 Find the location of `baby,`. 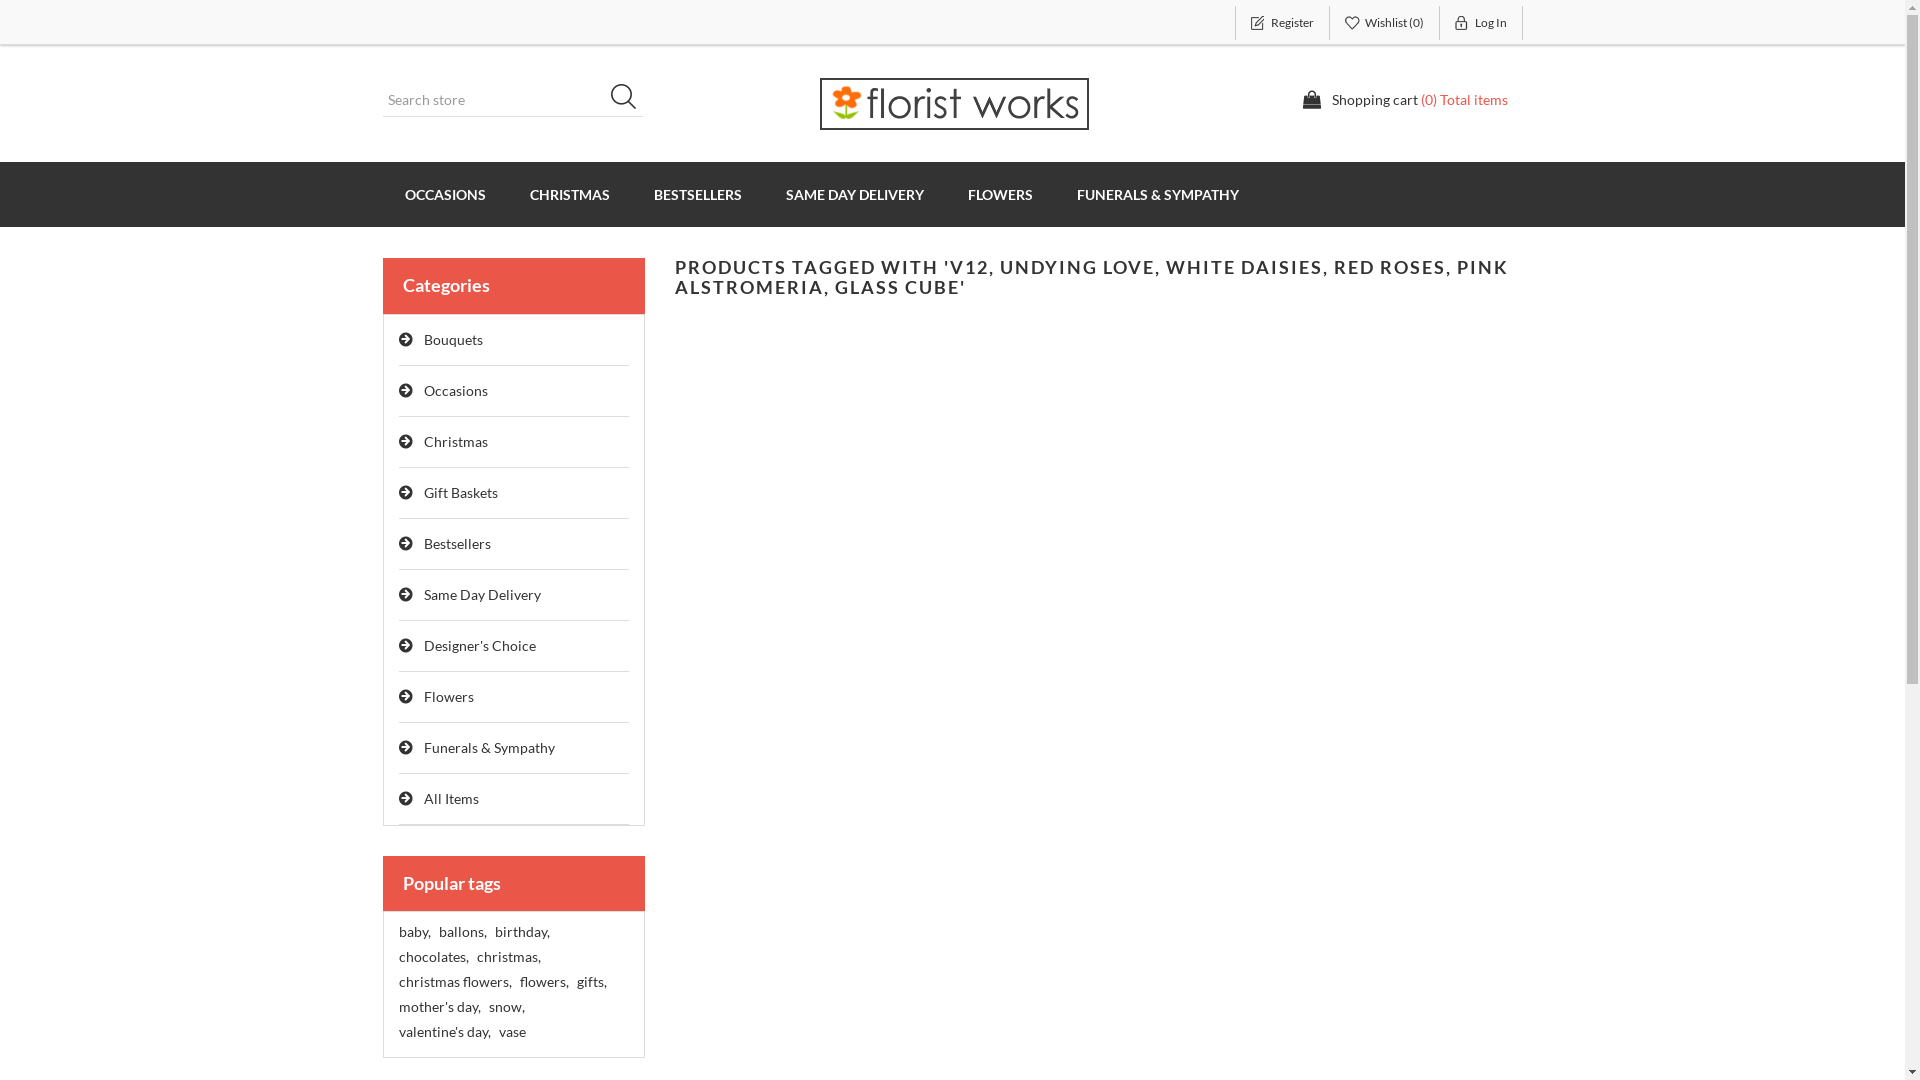

baby, is located at coordinates (414, 932).